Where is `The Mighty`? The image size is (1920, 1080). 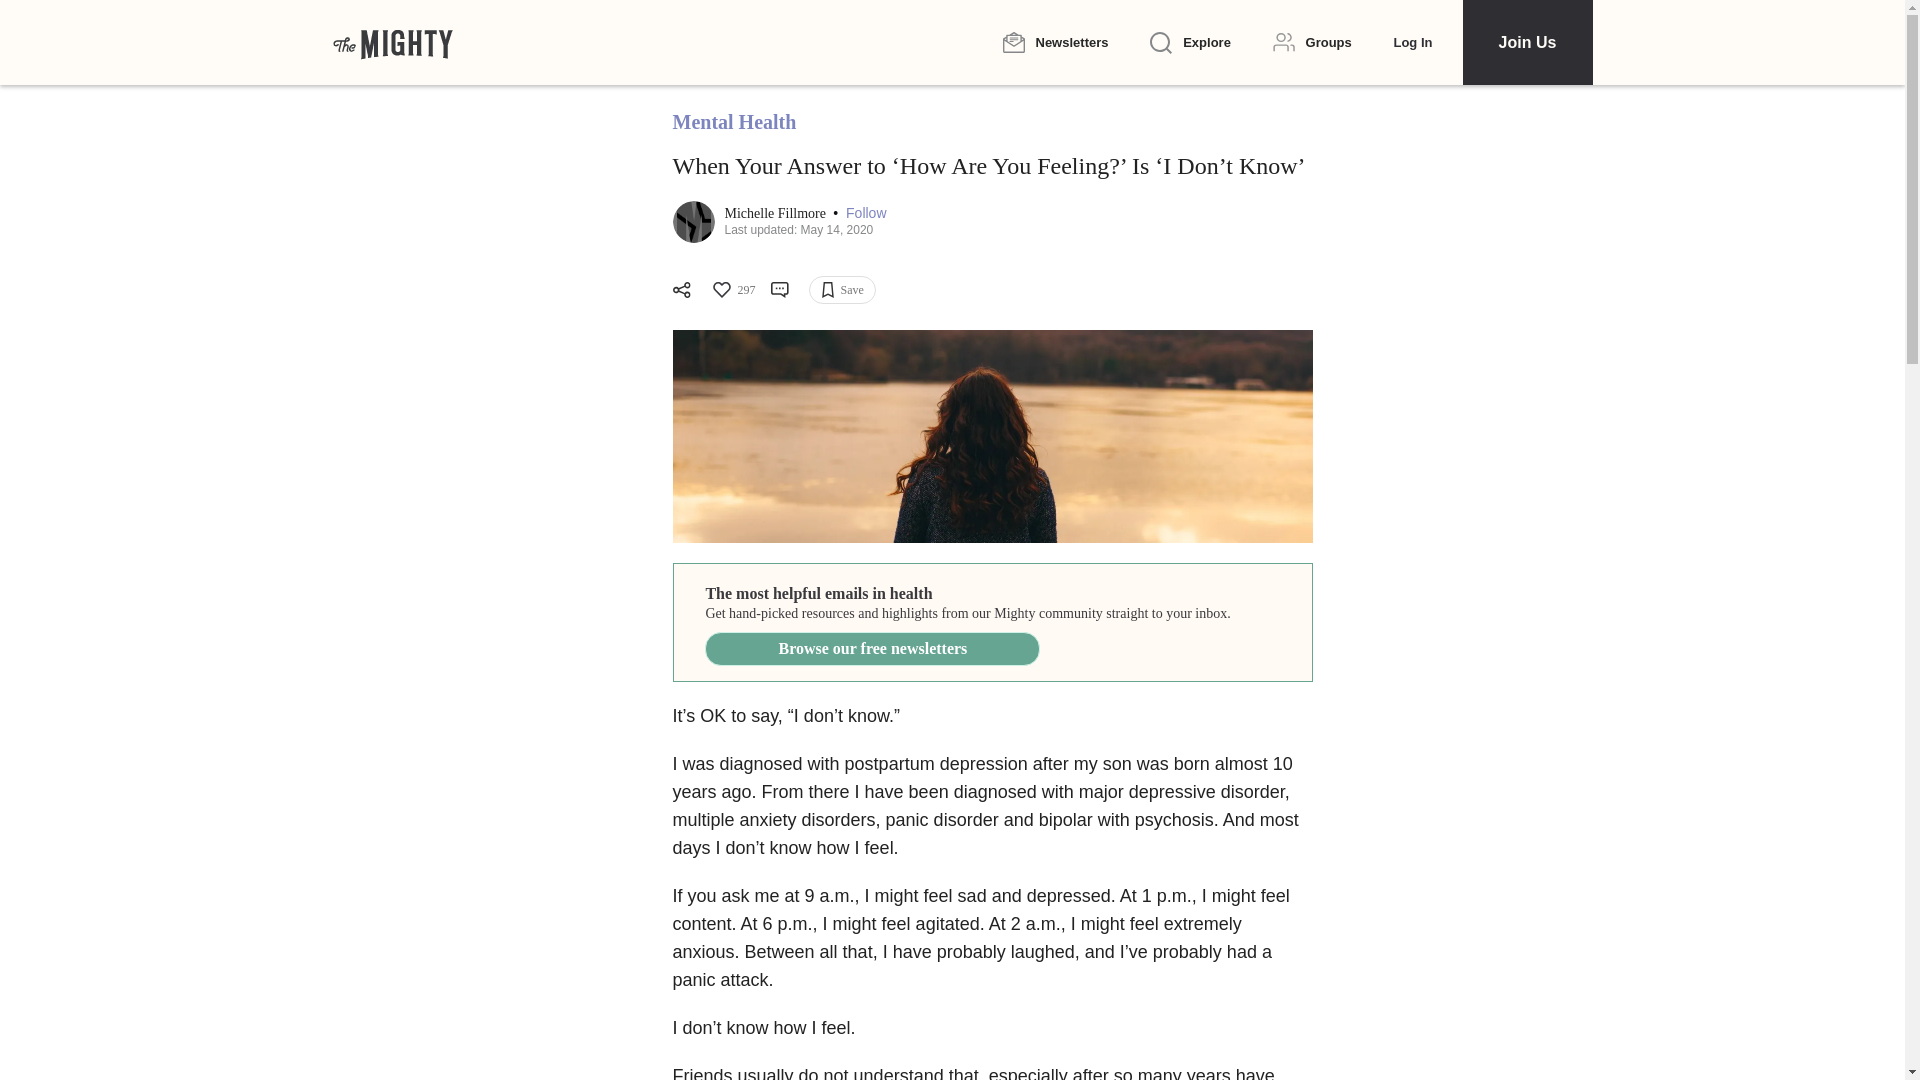
The Mighty is located at coordinates (392, 42).